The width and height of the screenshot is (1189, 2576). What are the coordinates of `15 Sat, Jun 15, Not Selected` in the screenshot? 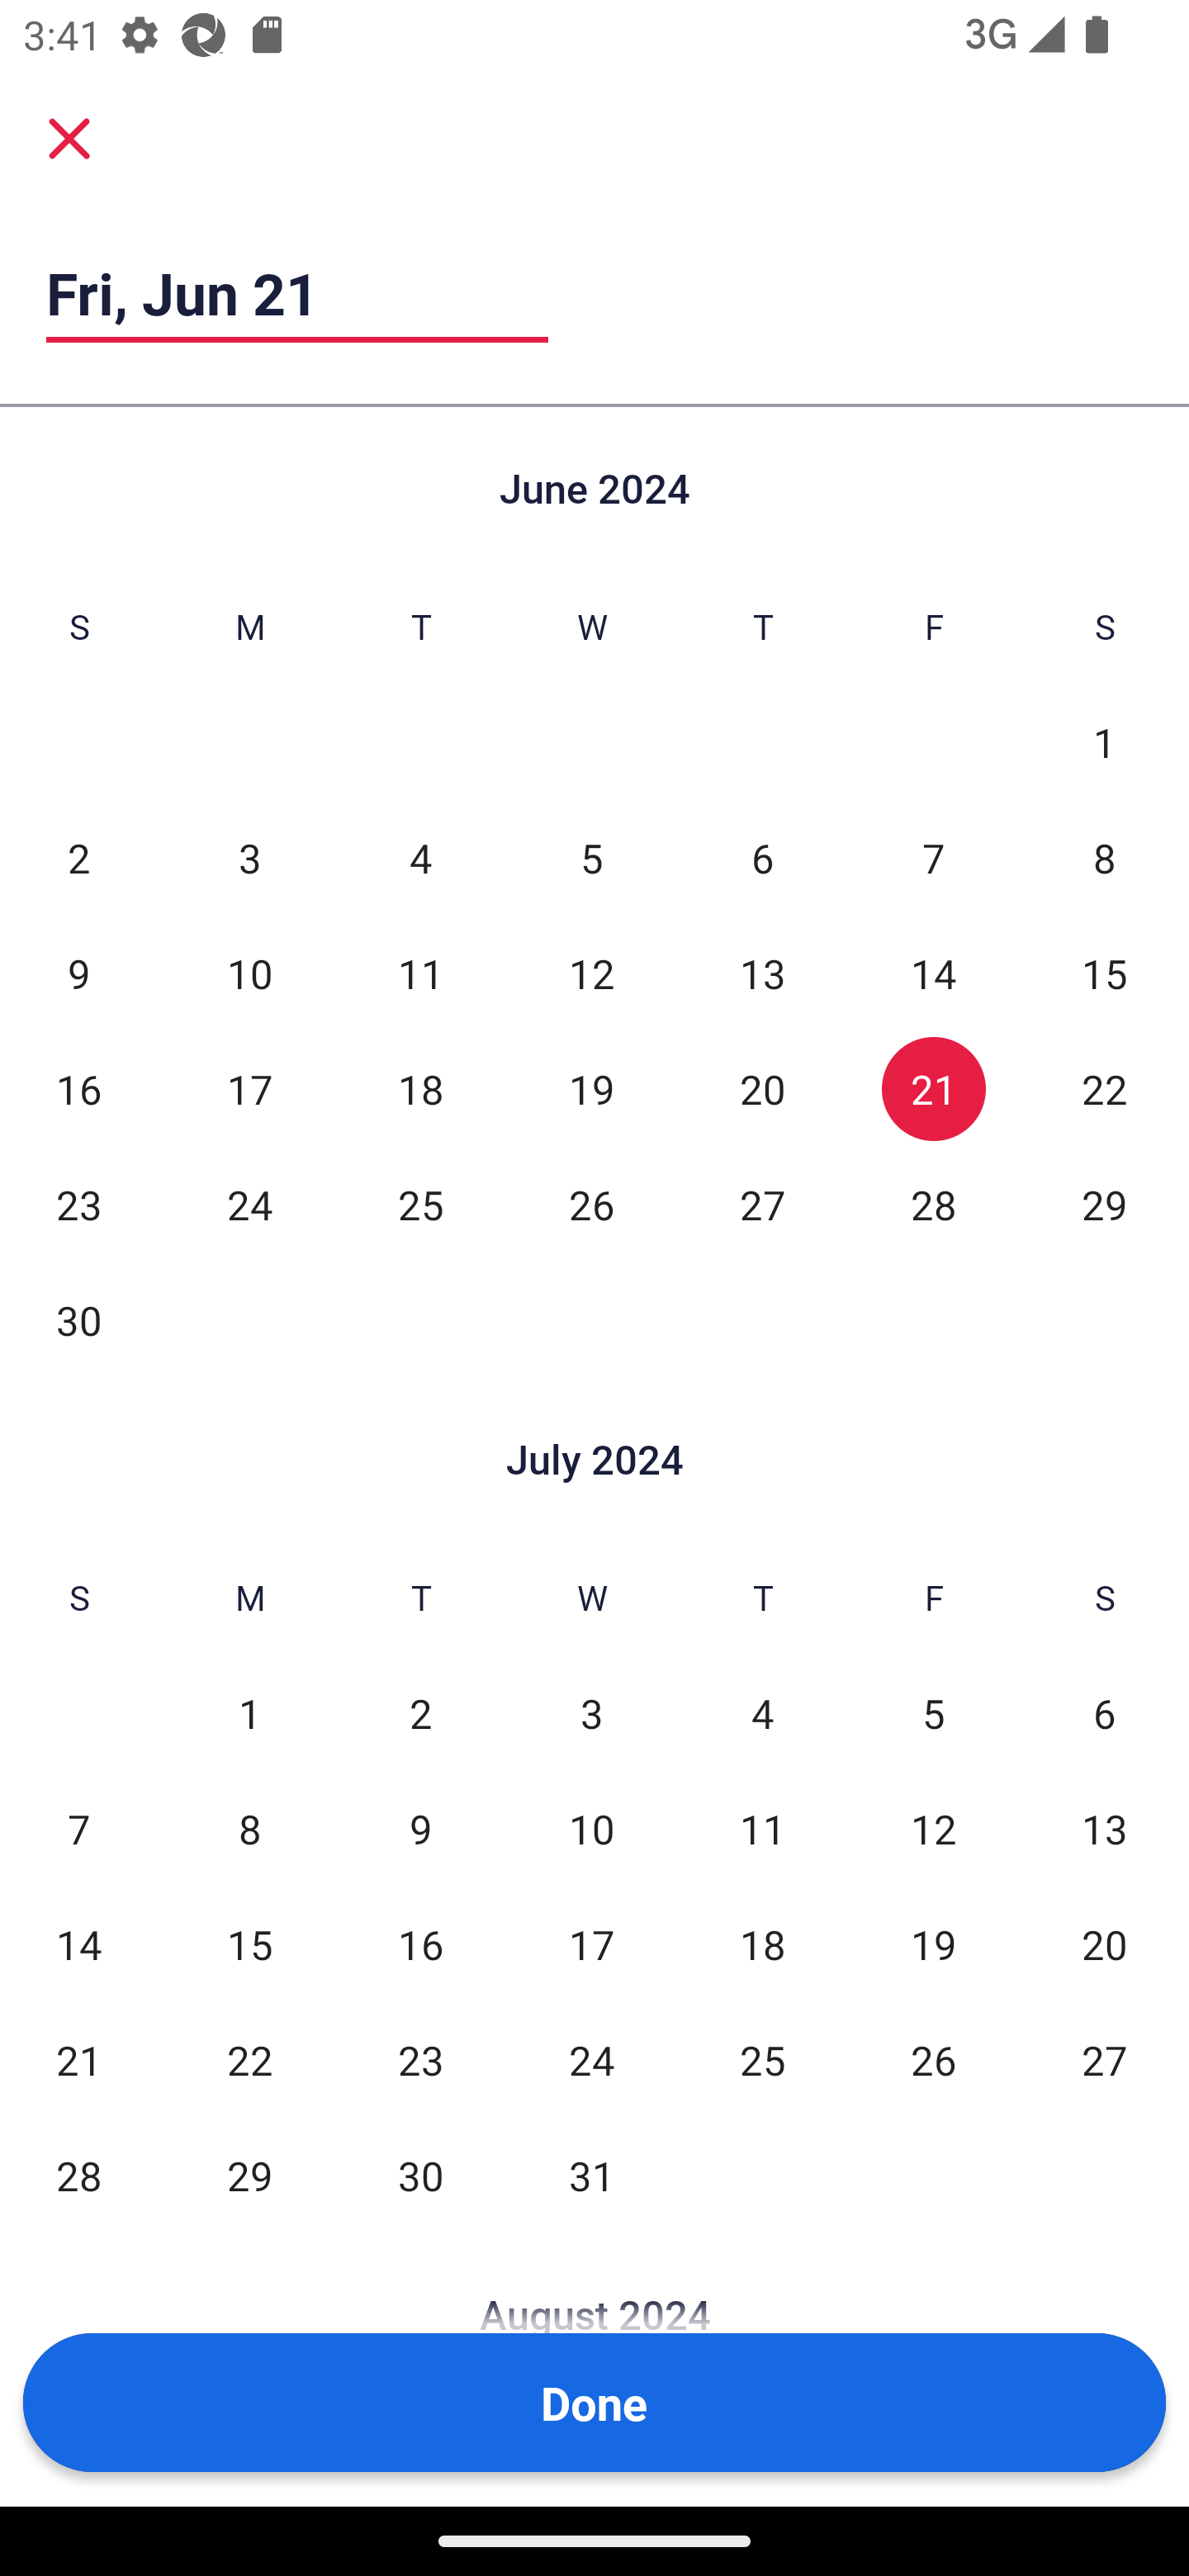 It's located at (1105, 973).